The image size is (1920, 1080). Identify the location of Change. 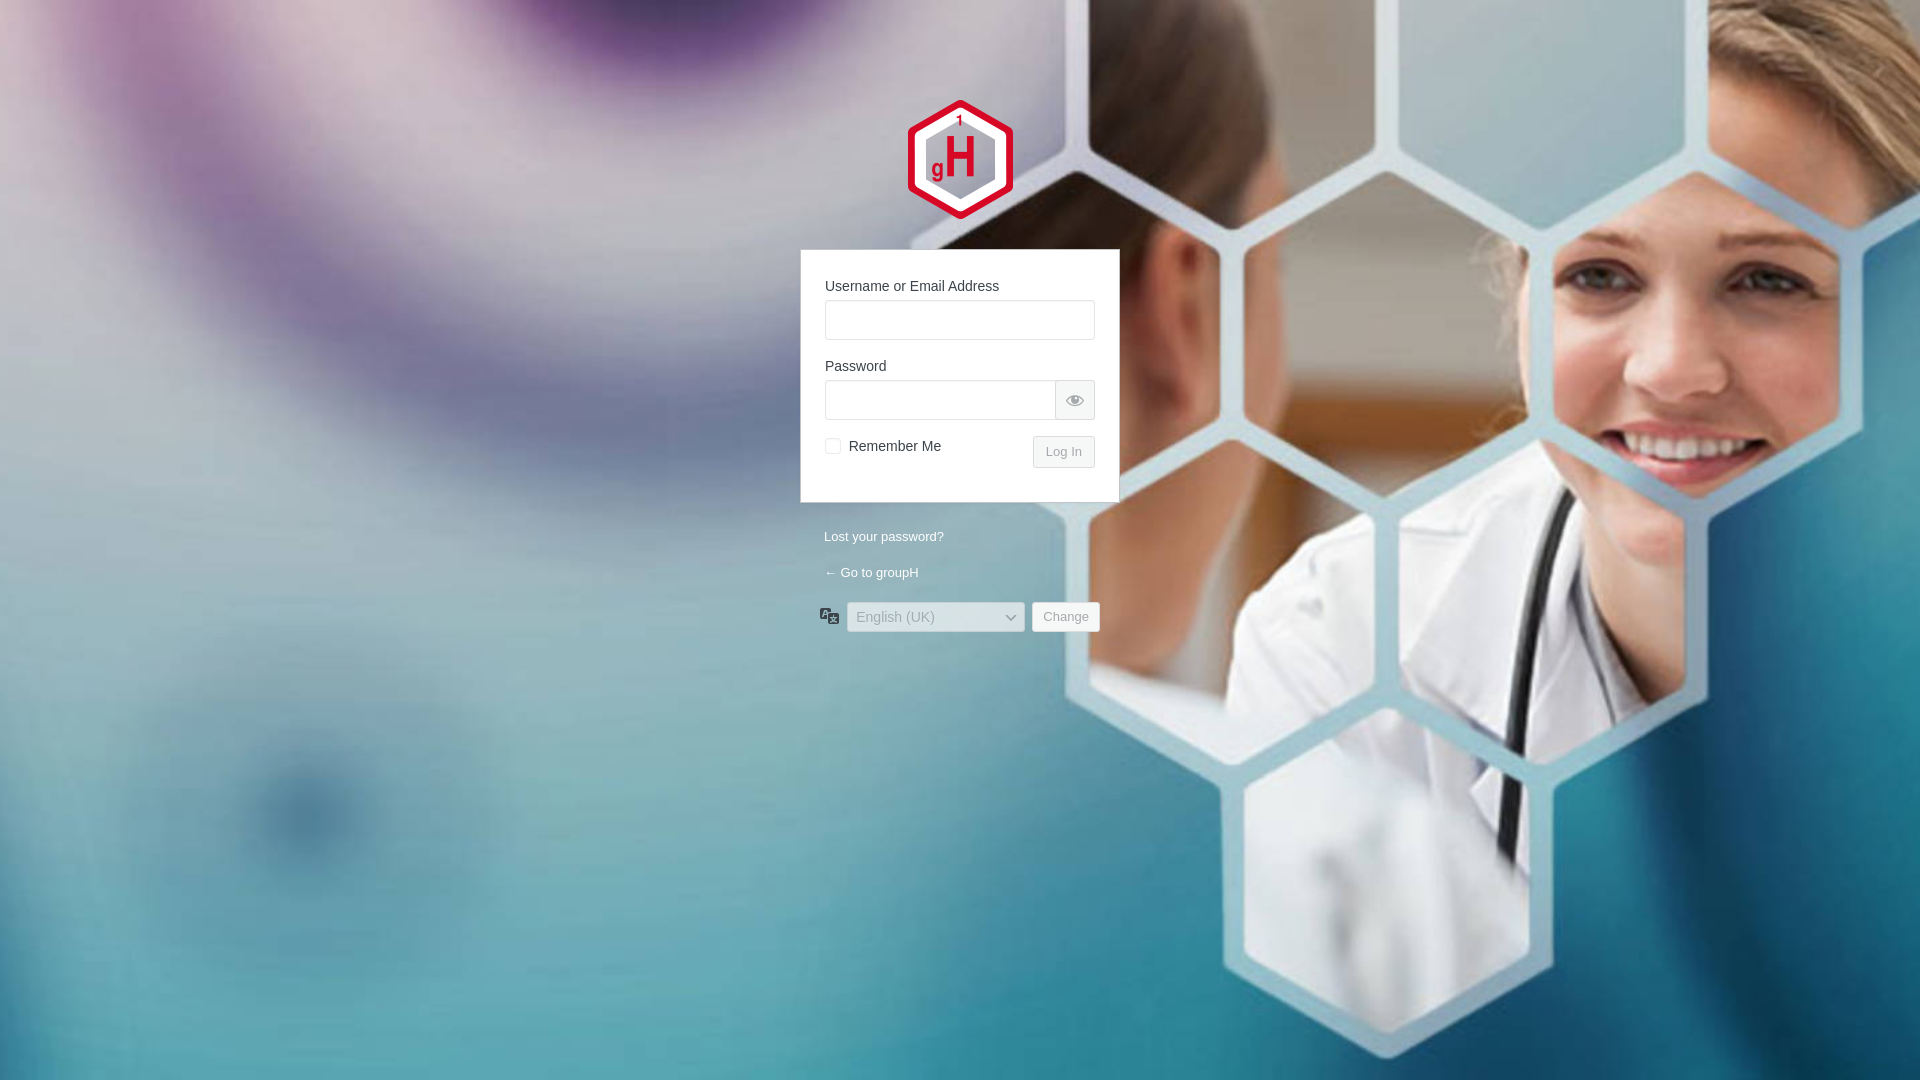
(1066, 616).